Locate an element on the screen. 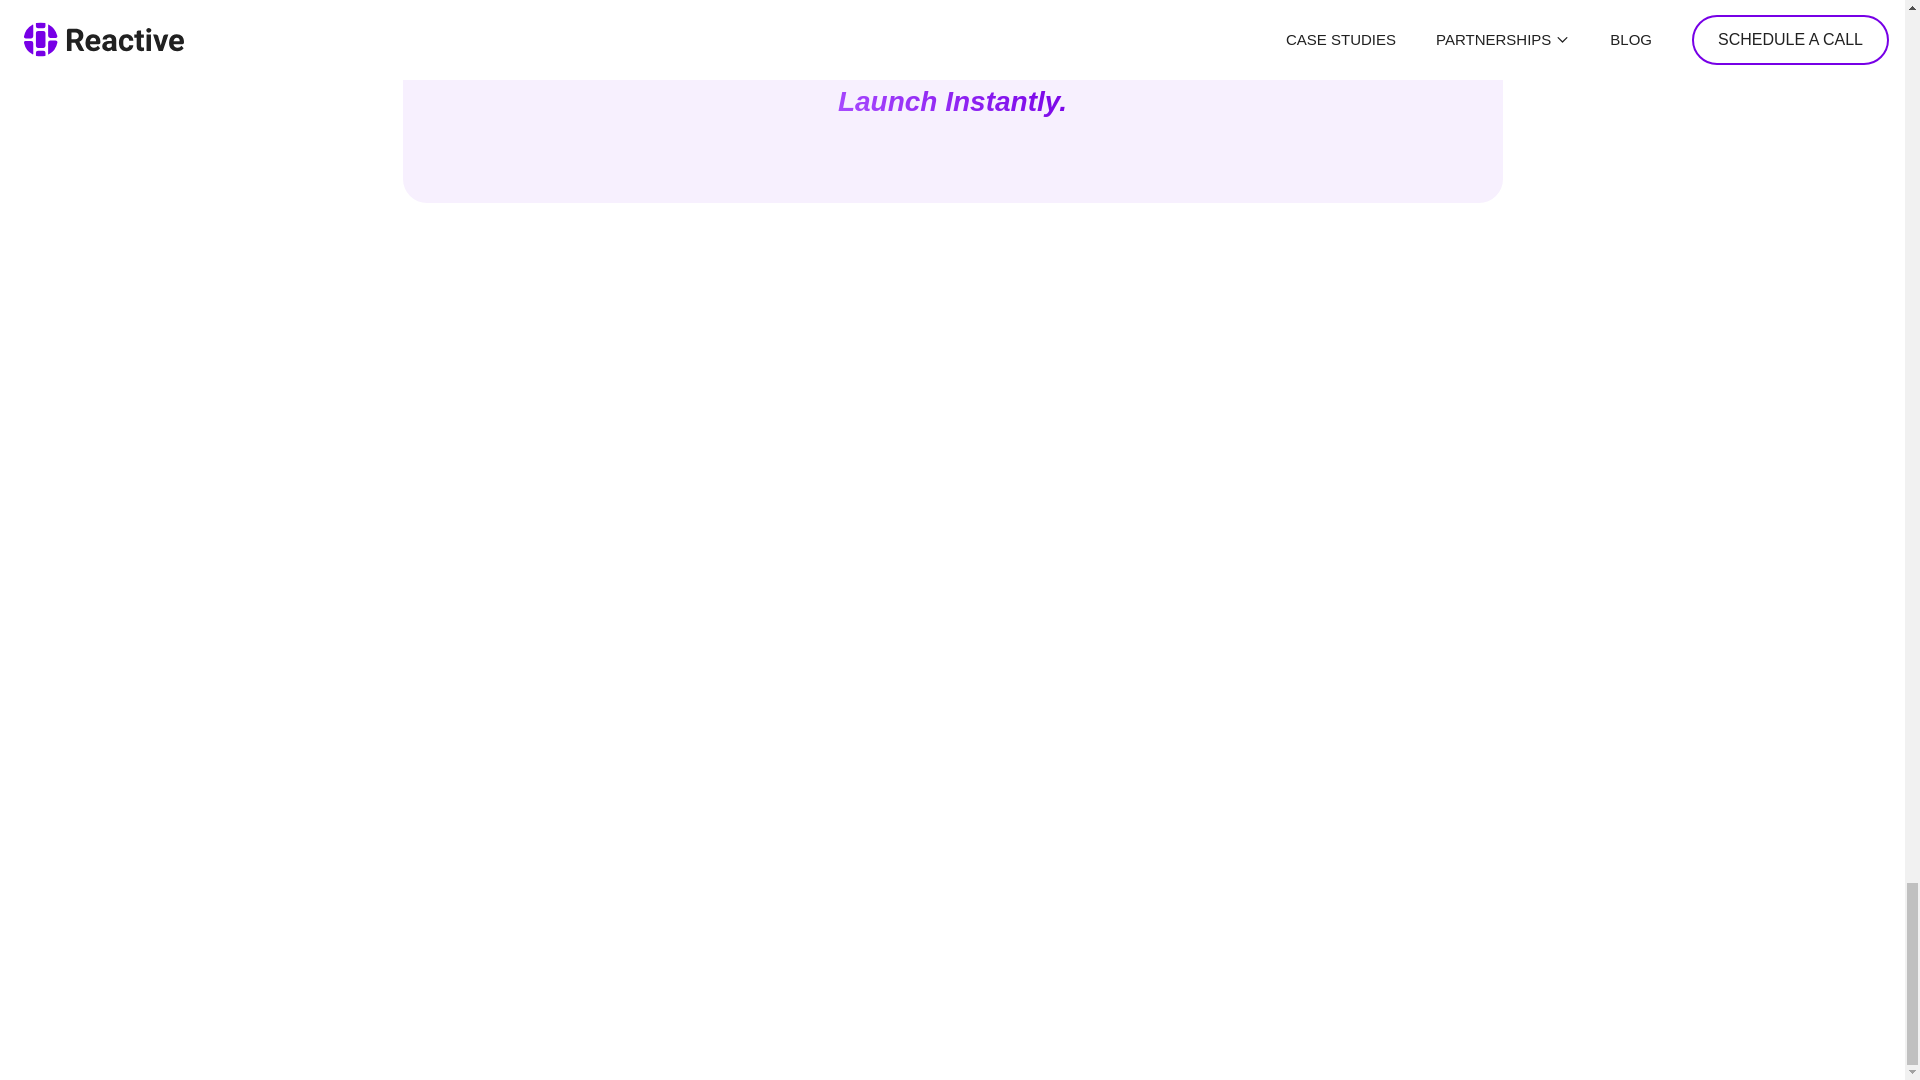 The image size is (1920, 1080). Jobs is located at coordinates (1729, 776).